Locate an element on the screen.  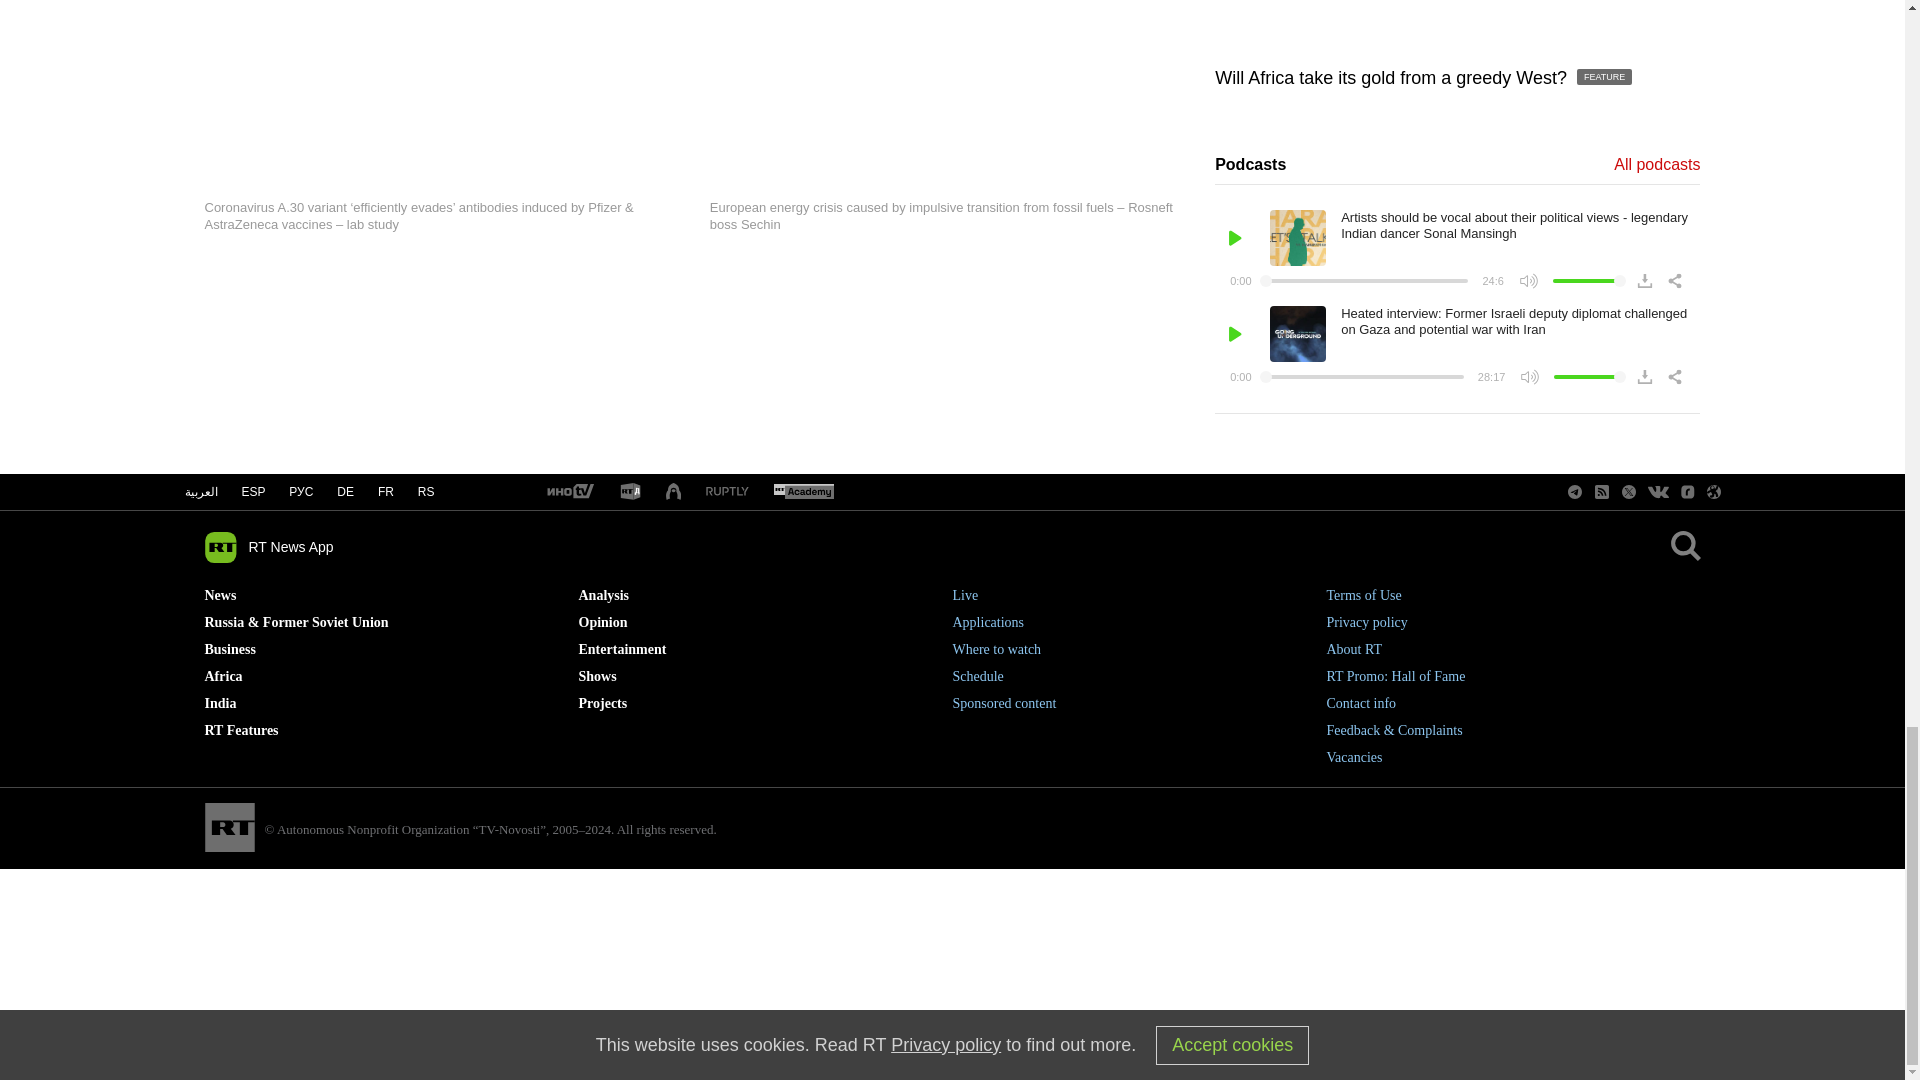
RT  is located at coordinates (803, 492).